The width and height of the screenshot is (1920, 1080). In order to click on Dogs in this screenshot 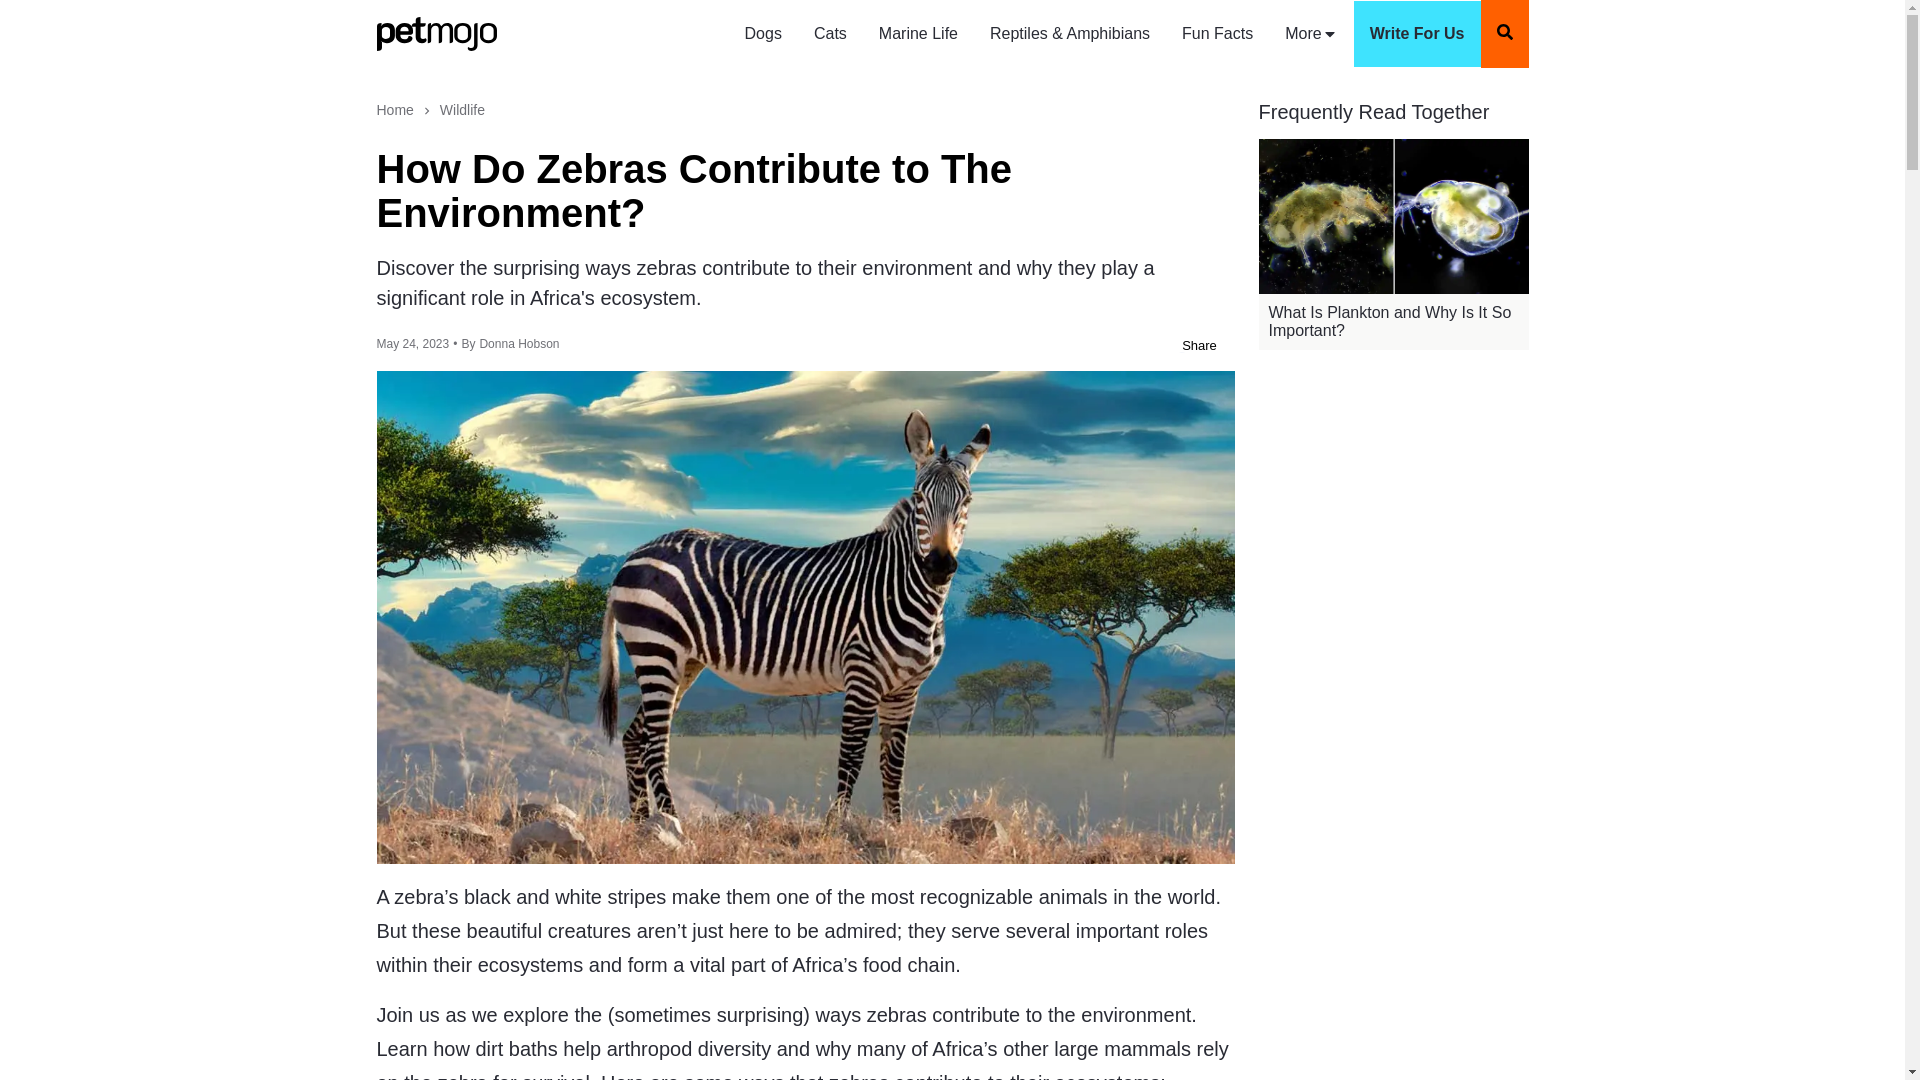, I will do `click(764, 34)`.